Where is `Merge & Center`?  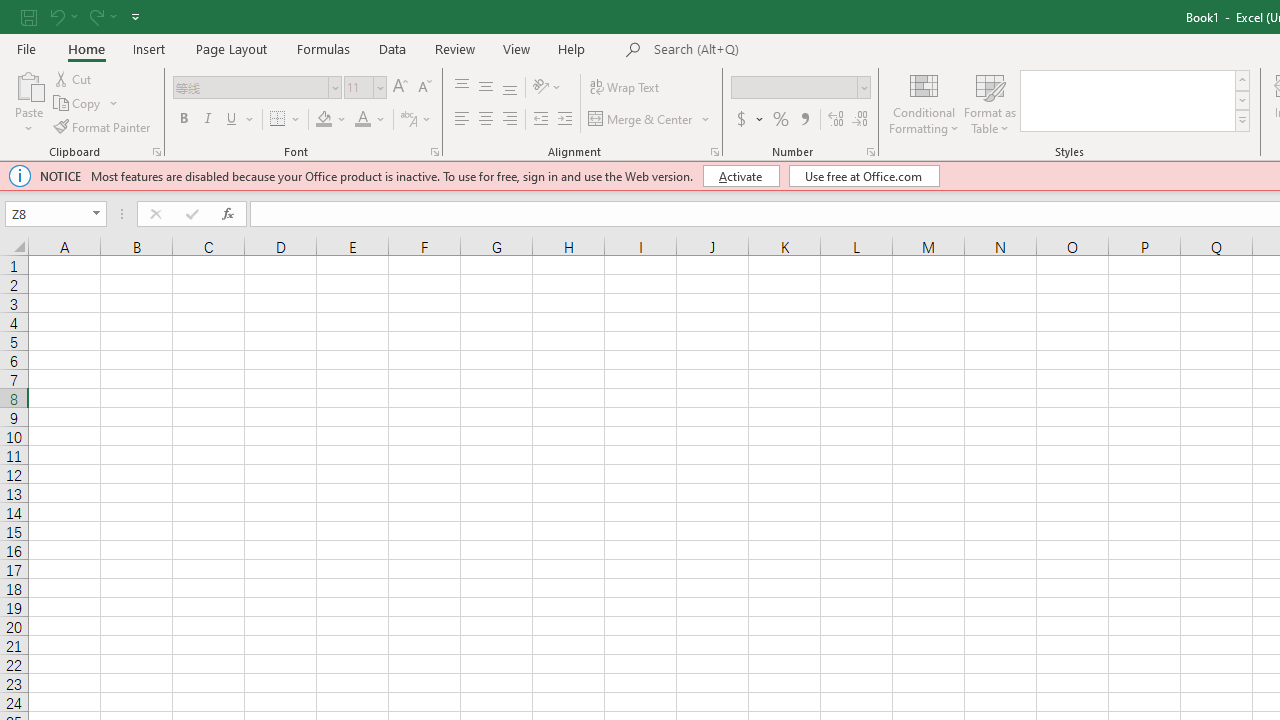 Merge & Center is located at coordinates (650, 120).